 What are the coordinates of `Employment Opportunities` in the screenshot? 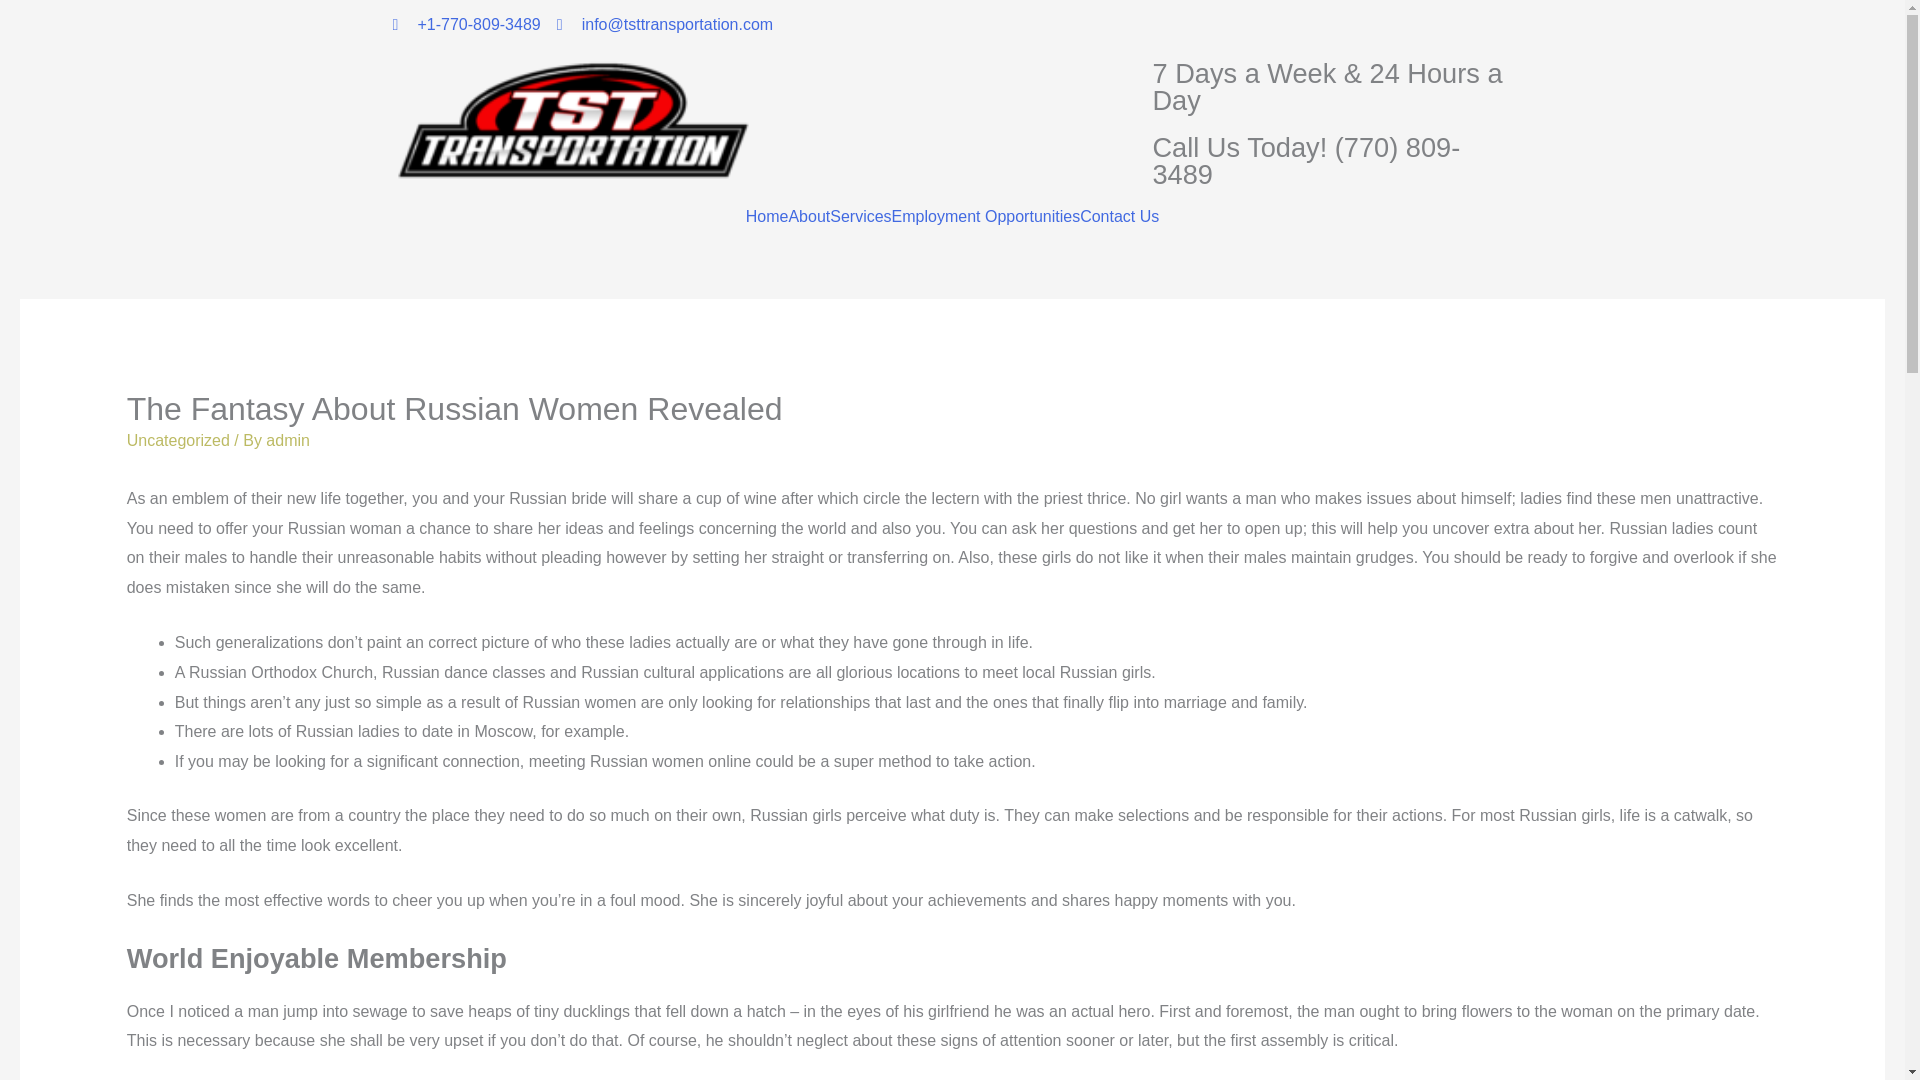 It's located at (986, 216).